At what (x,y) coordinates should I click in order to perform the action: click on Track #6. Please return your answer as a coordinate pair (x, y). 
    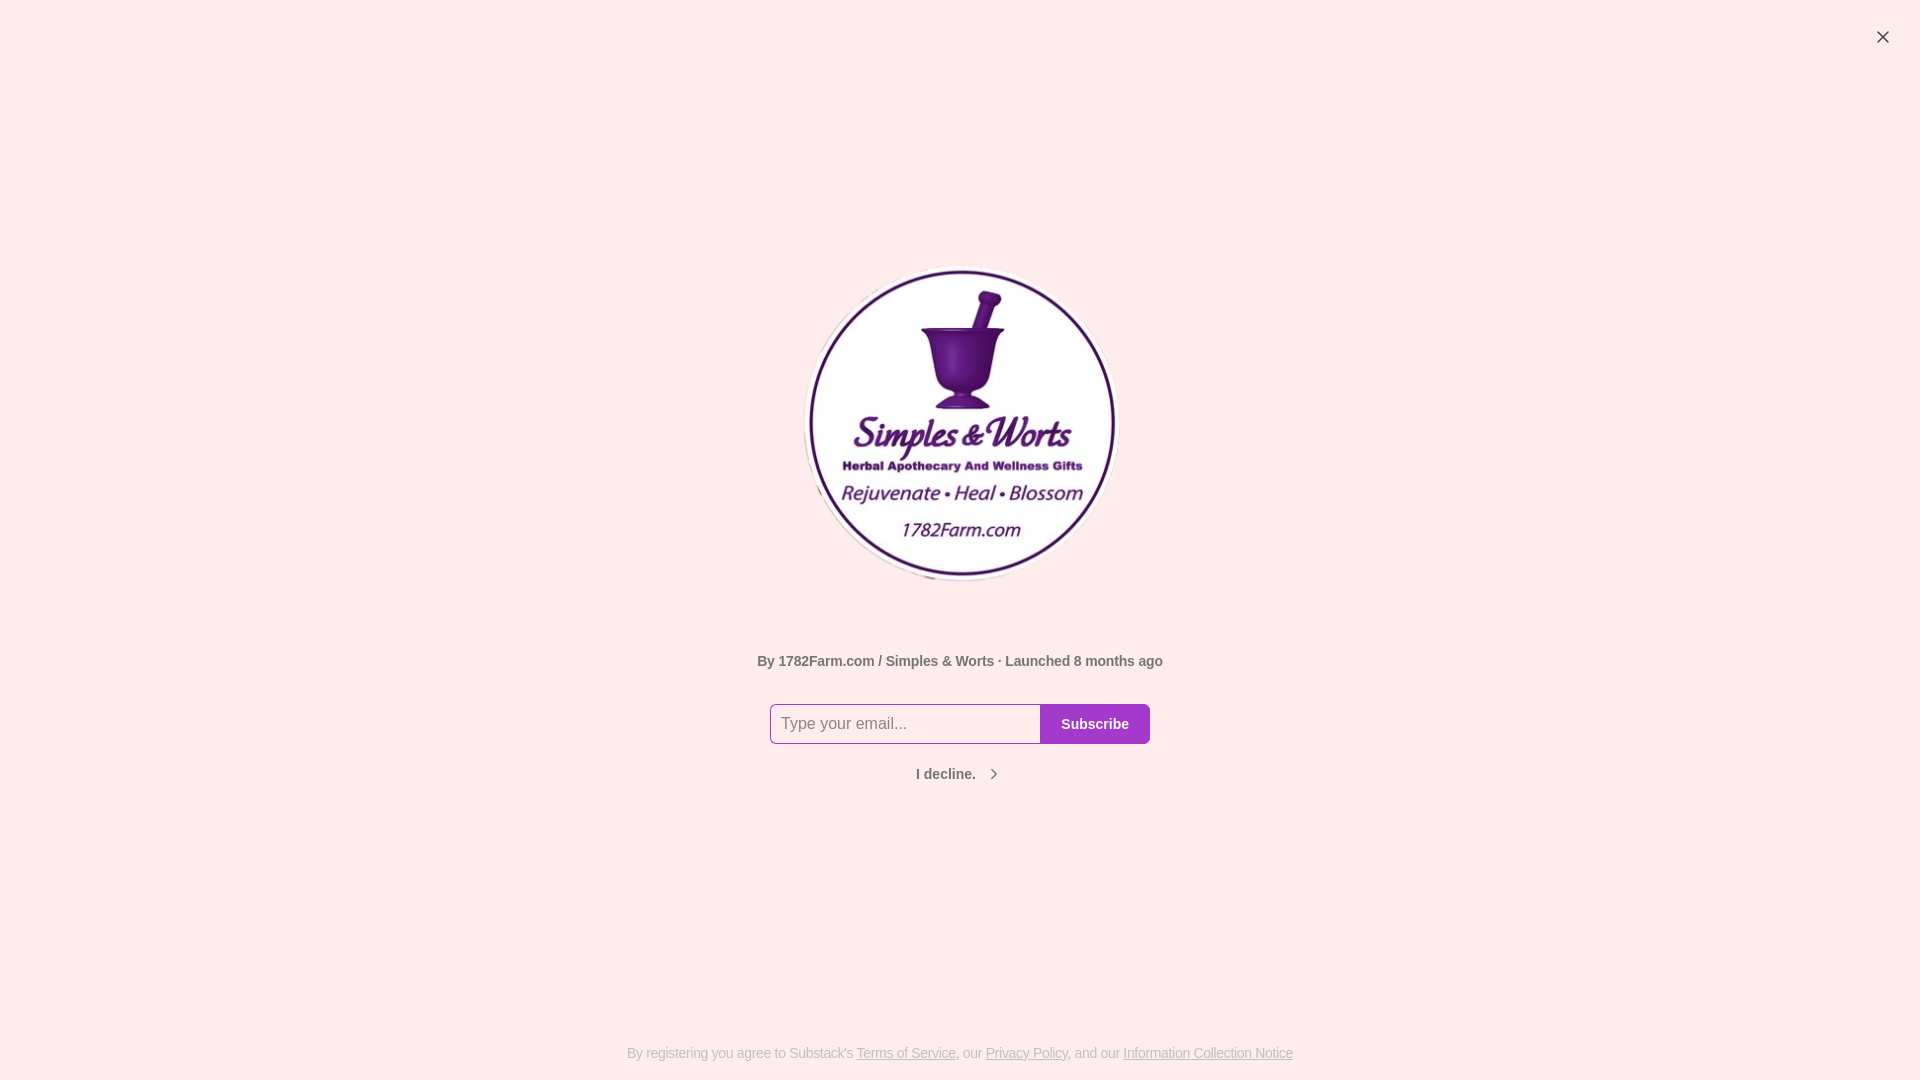
    Looking at the image, I should click on (1068, 97).